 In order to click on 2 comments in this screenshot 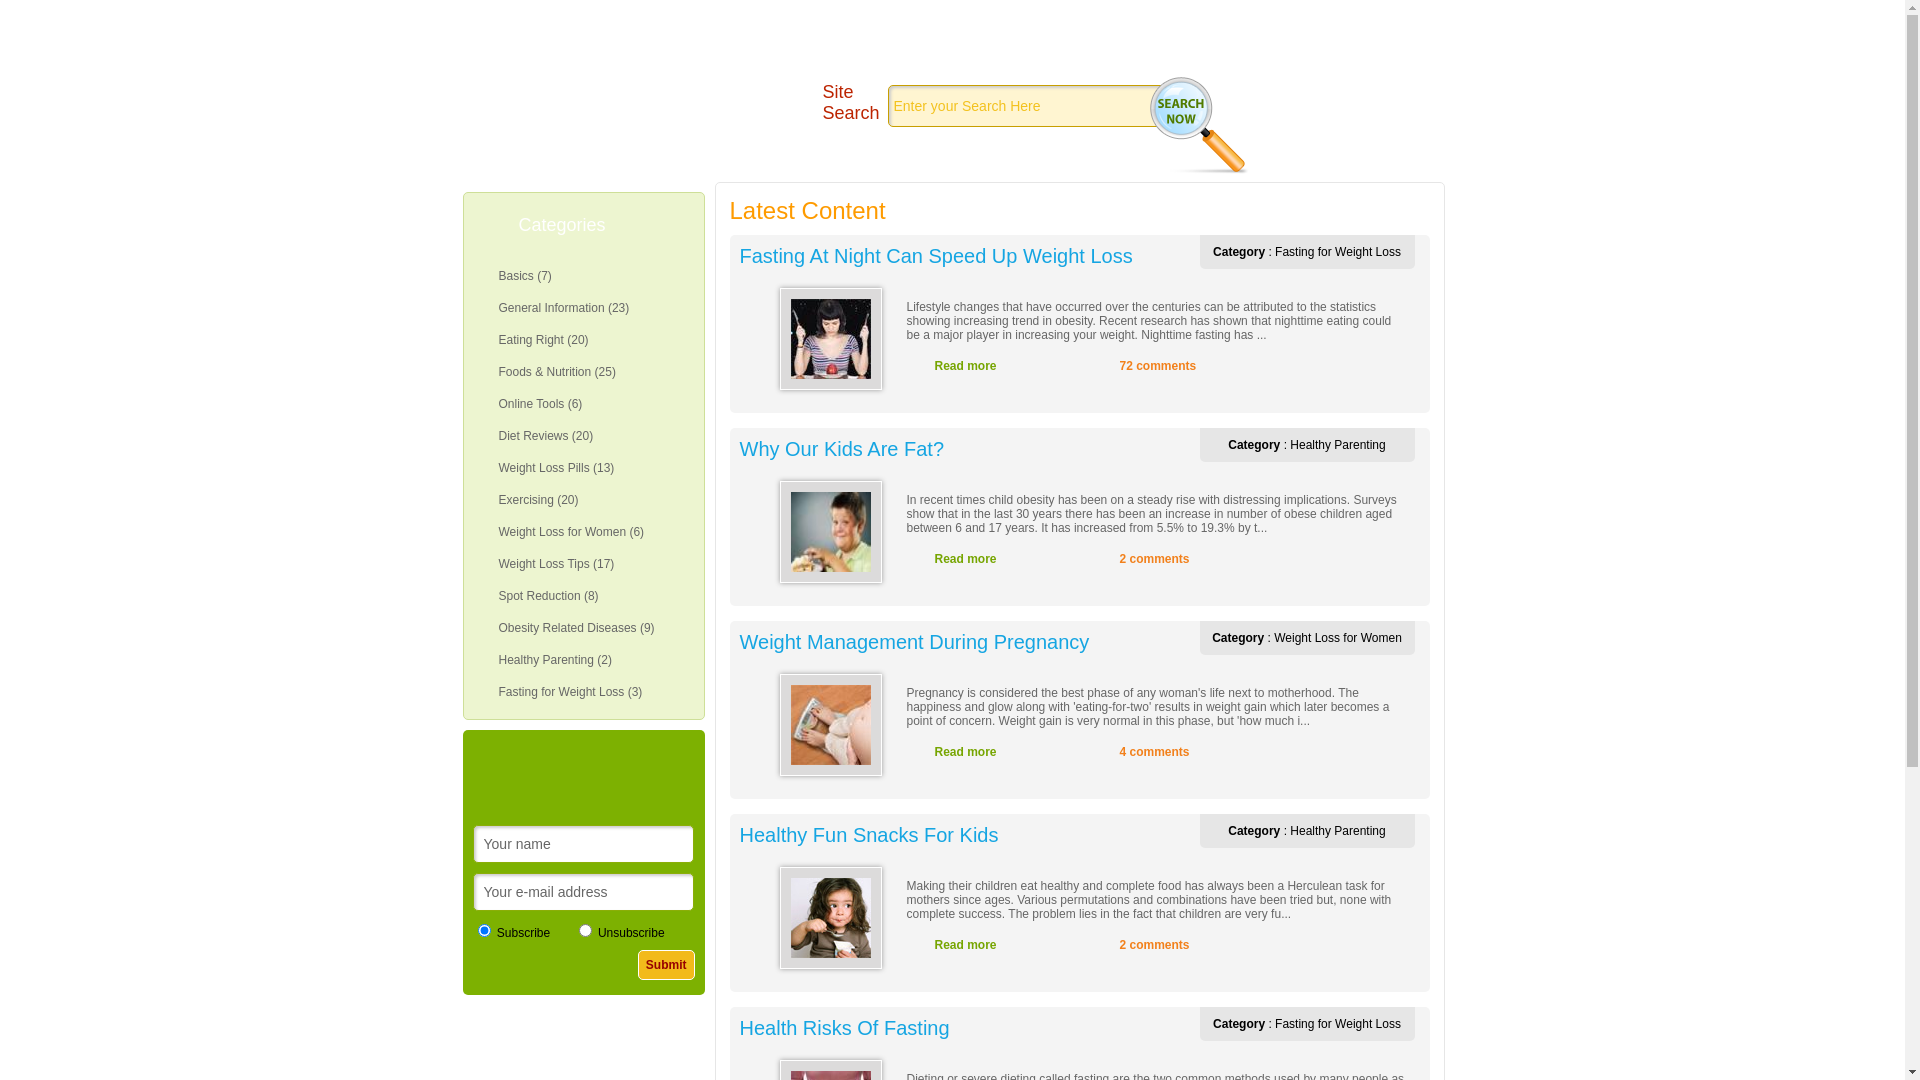, I will do `click(1176, 559)`.